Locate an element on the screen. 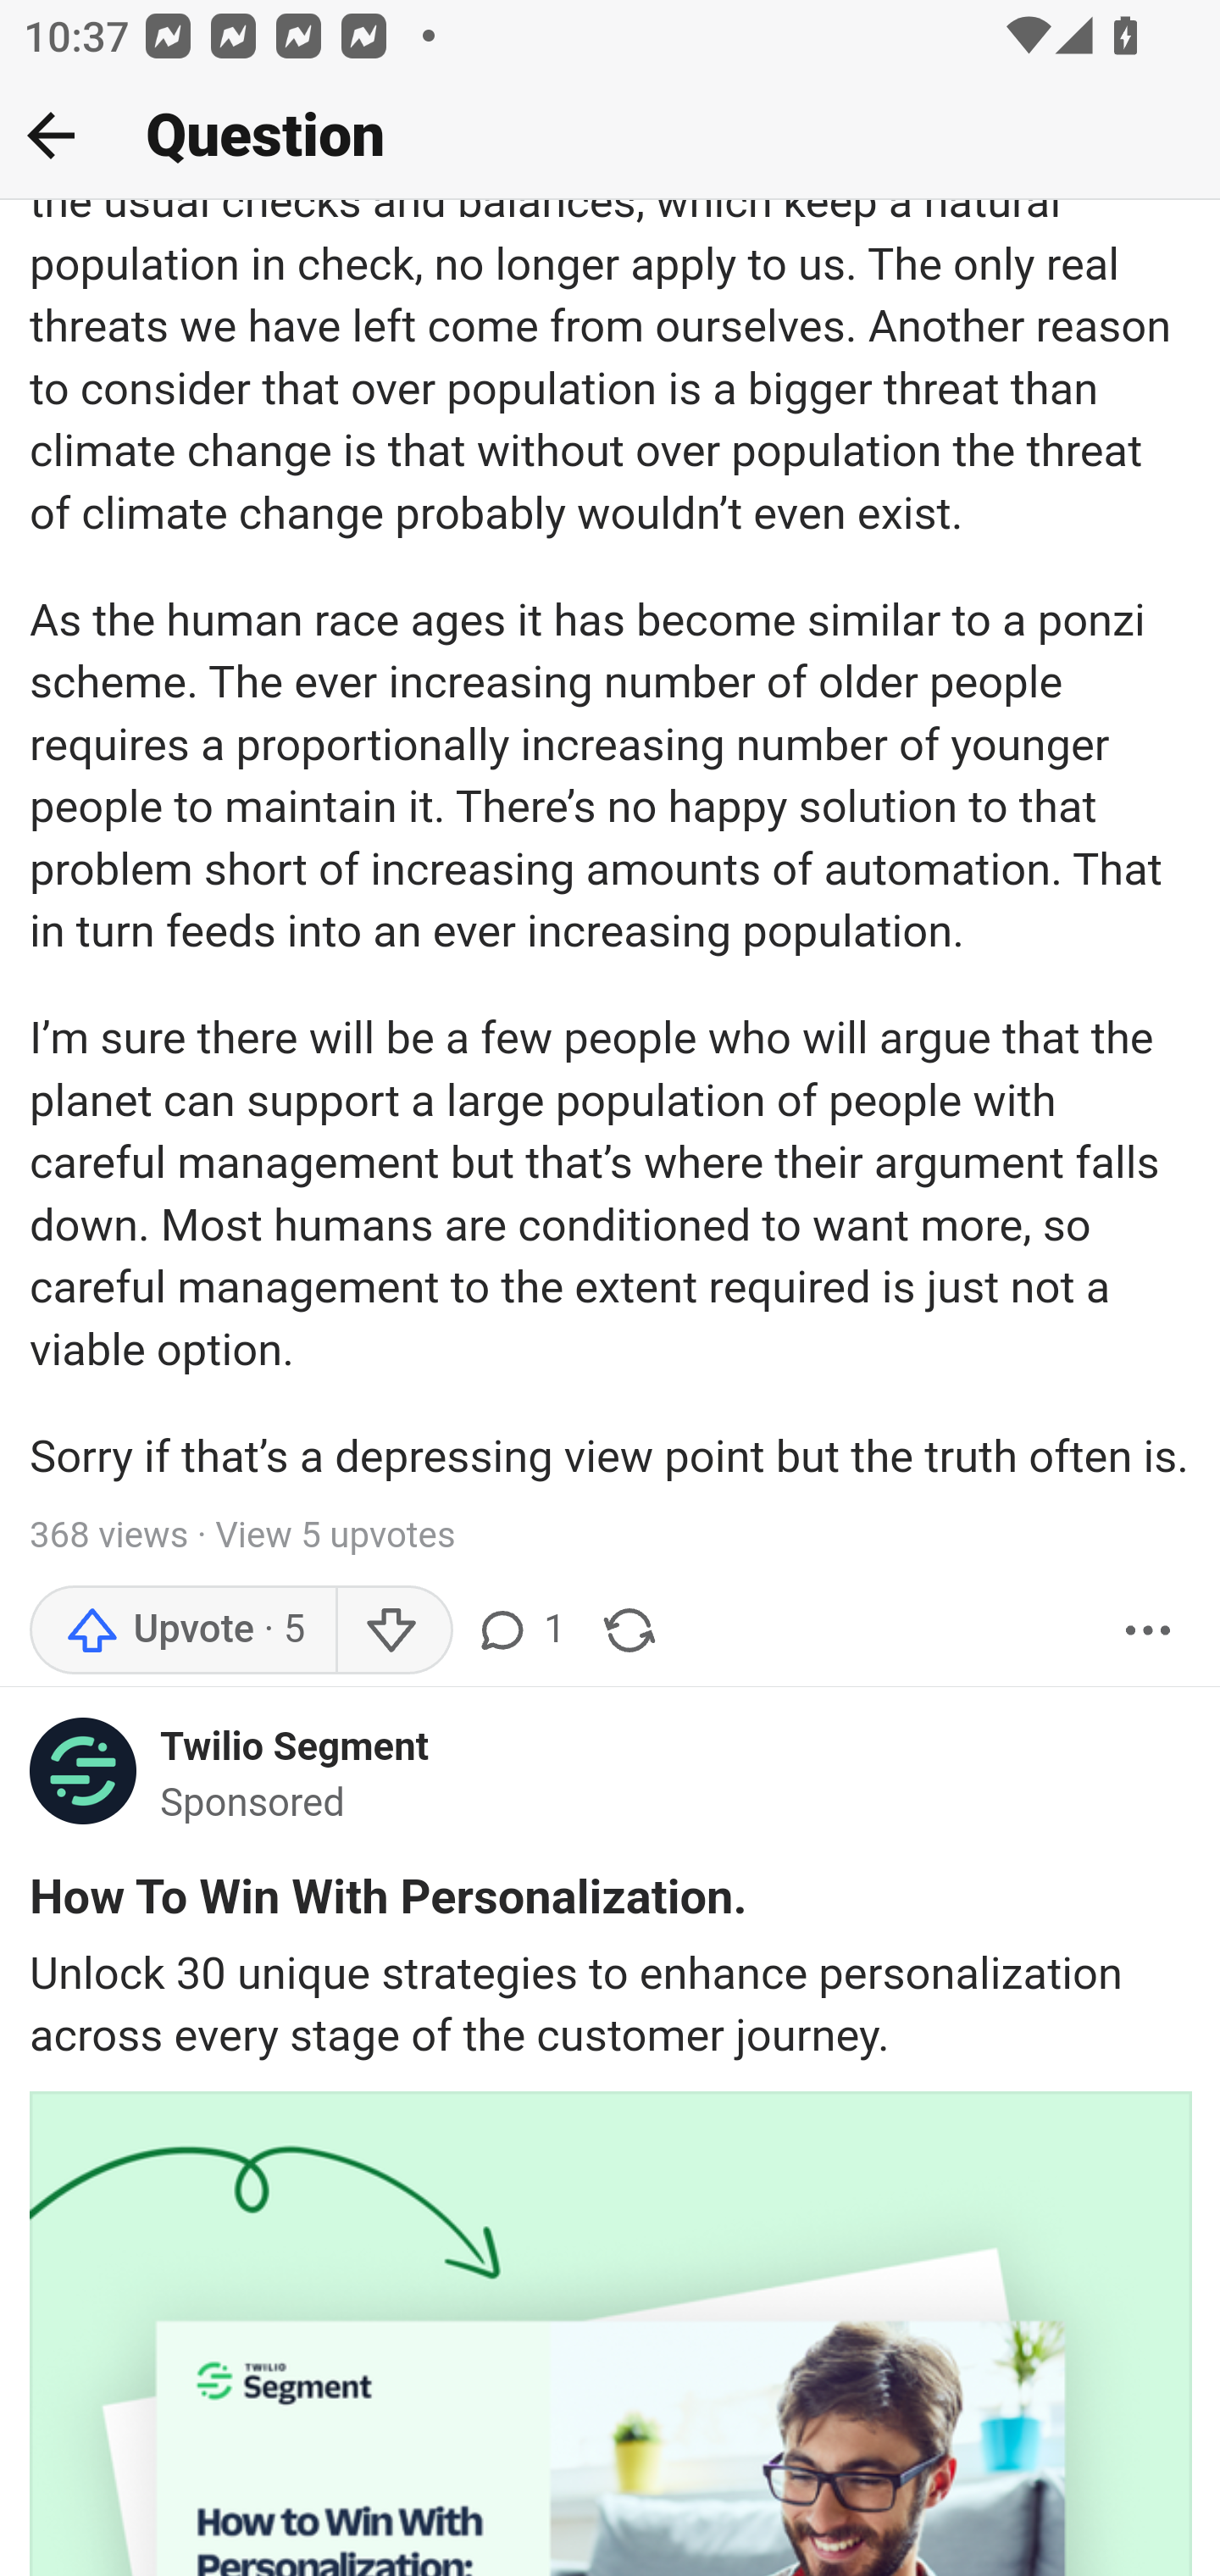 This screenshot has height=2576, width=1220. main-qimg-fa5c3b2aec24785a1adf3247cdc49851 is located at coordinates (84, 1781).